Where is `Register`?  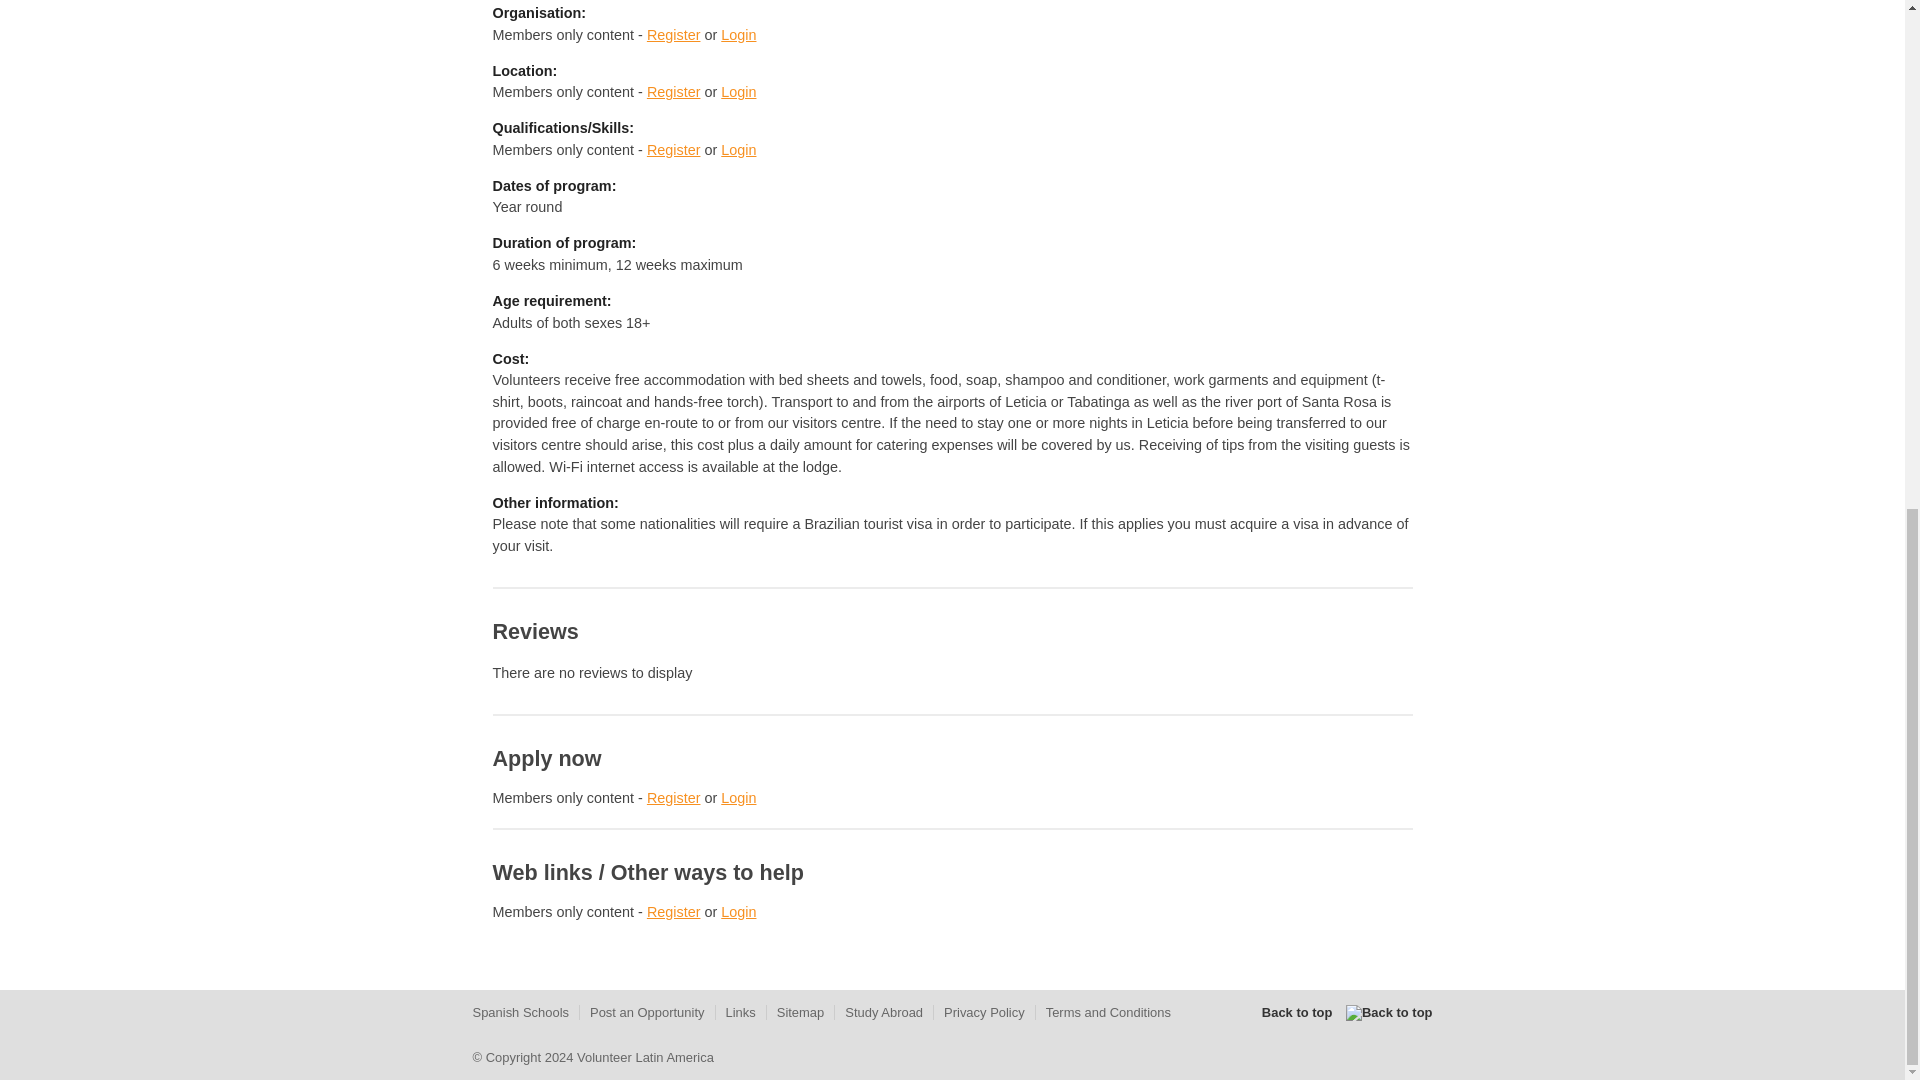
Register is located at coordinates (674, 35).